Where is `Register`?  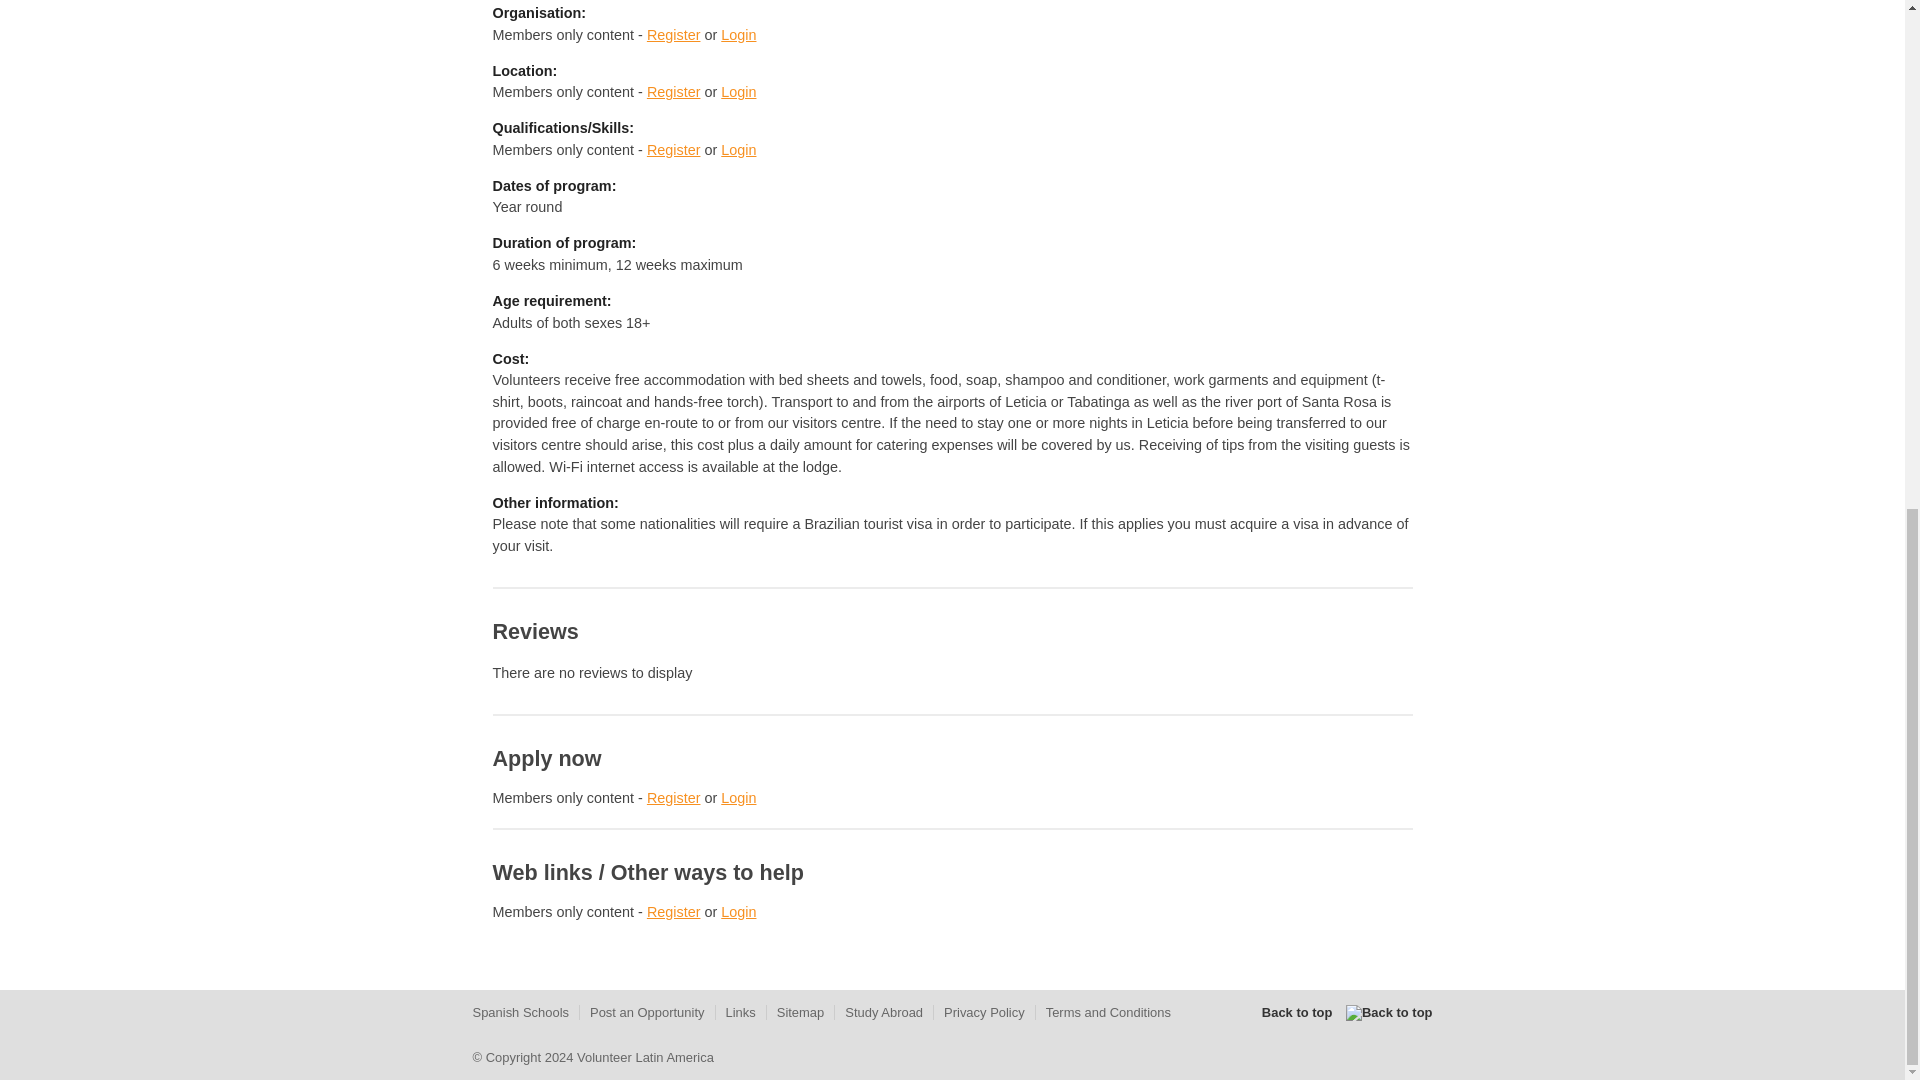
Register is located at coordinates (674, 35).